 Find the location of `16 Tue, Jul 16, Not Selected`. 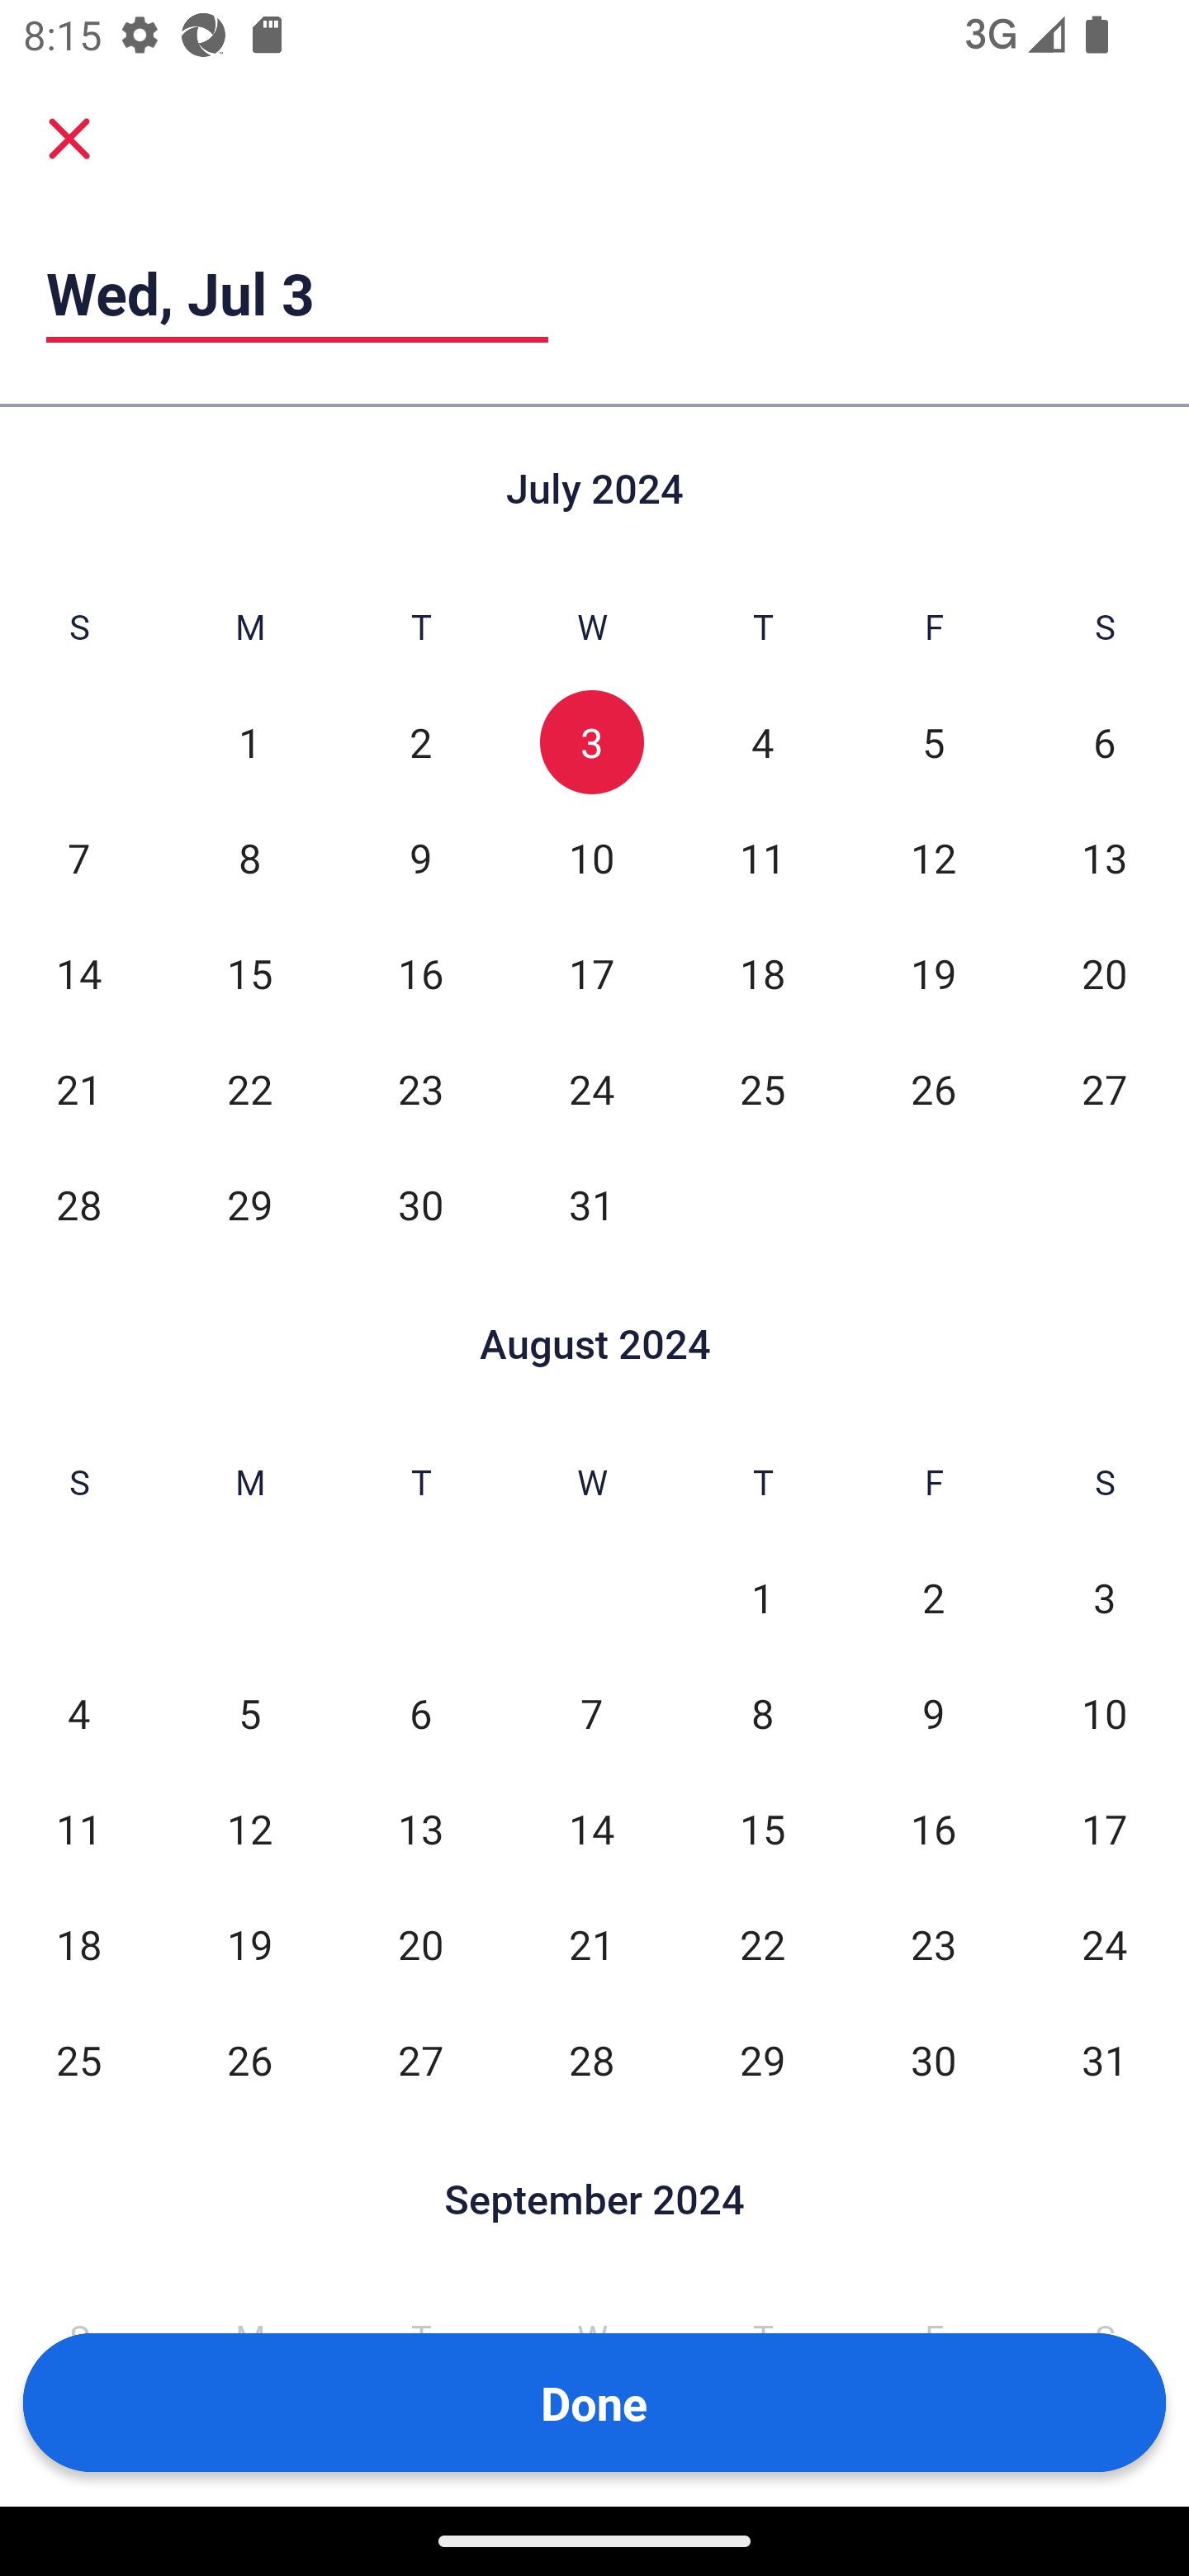

16 Tue, Jul 16, Not Selected is located at coordinates (421, 973).